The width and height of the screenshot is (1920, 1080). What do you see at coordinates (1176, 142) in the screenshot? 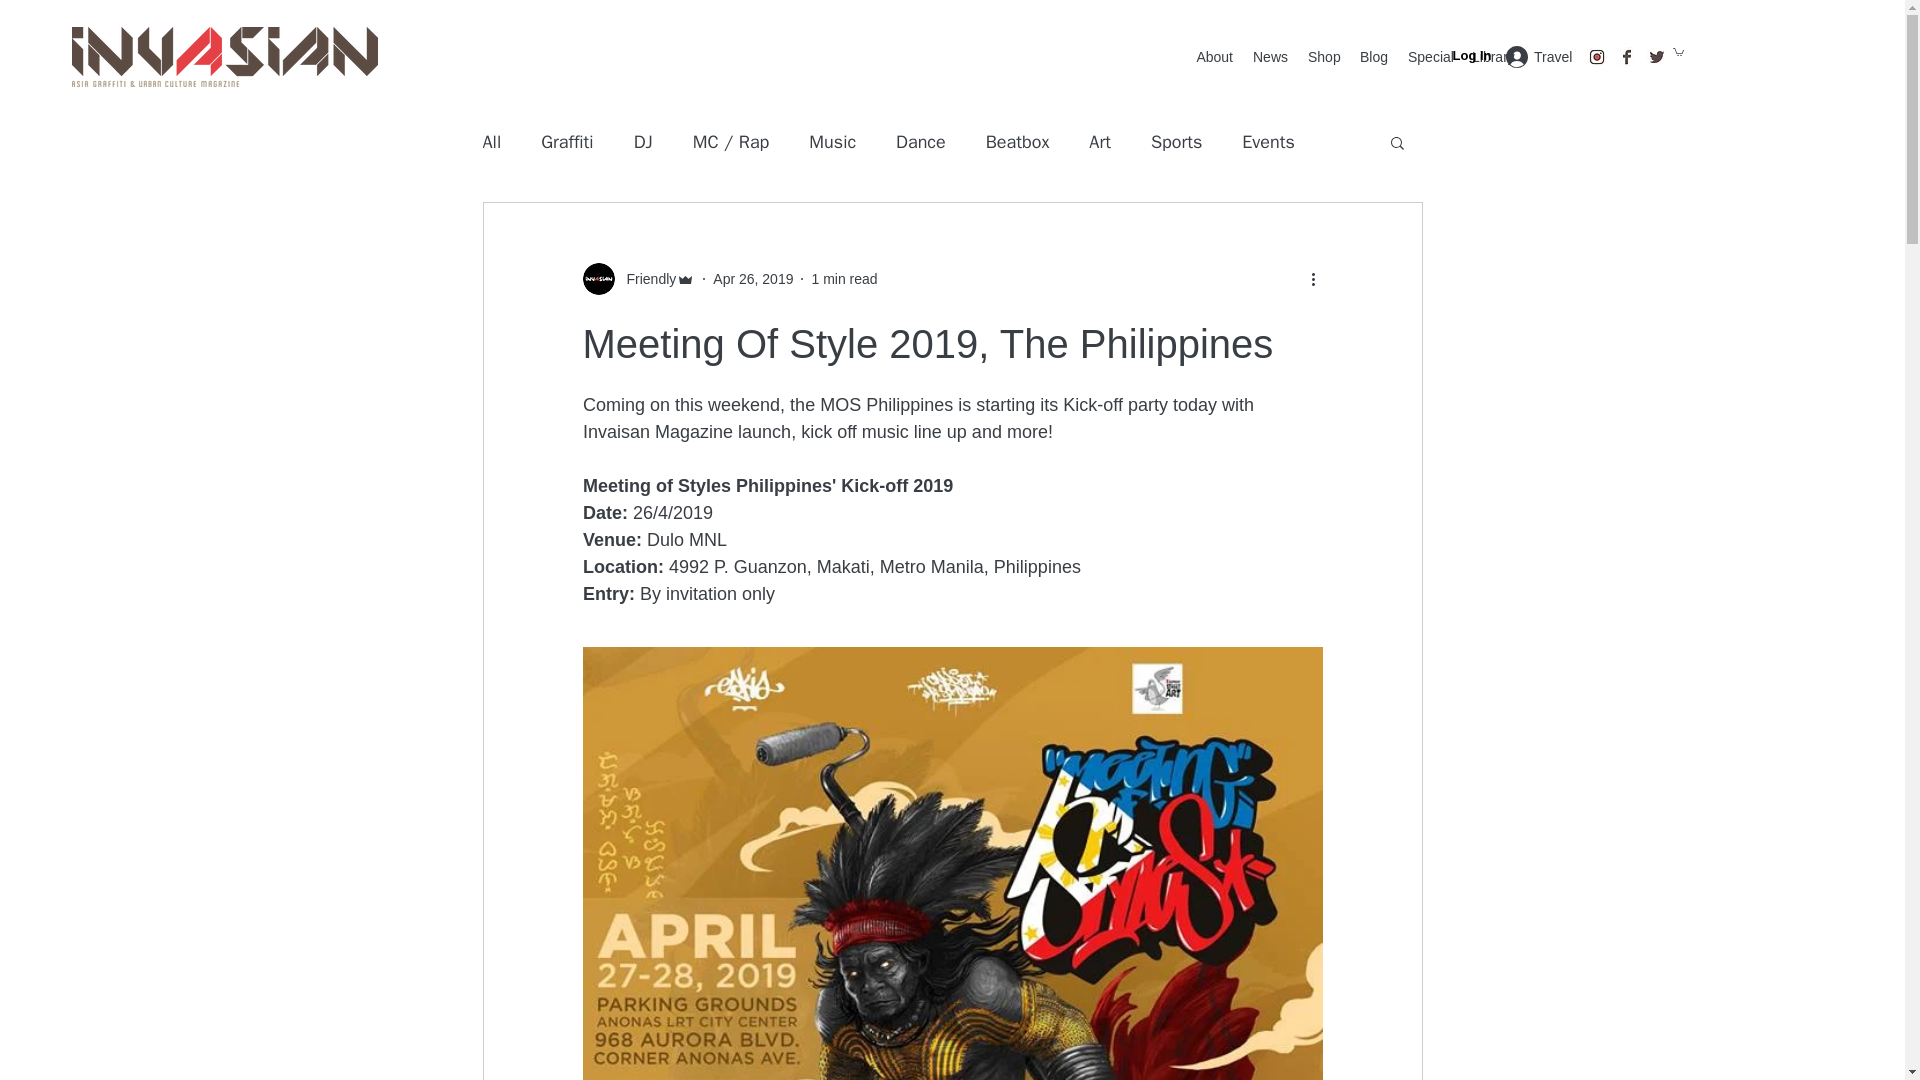
I see `Sports` at bounding box center [1176, 142].